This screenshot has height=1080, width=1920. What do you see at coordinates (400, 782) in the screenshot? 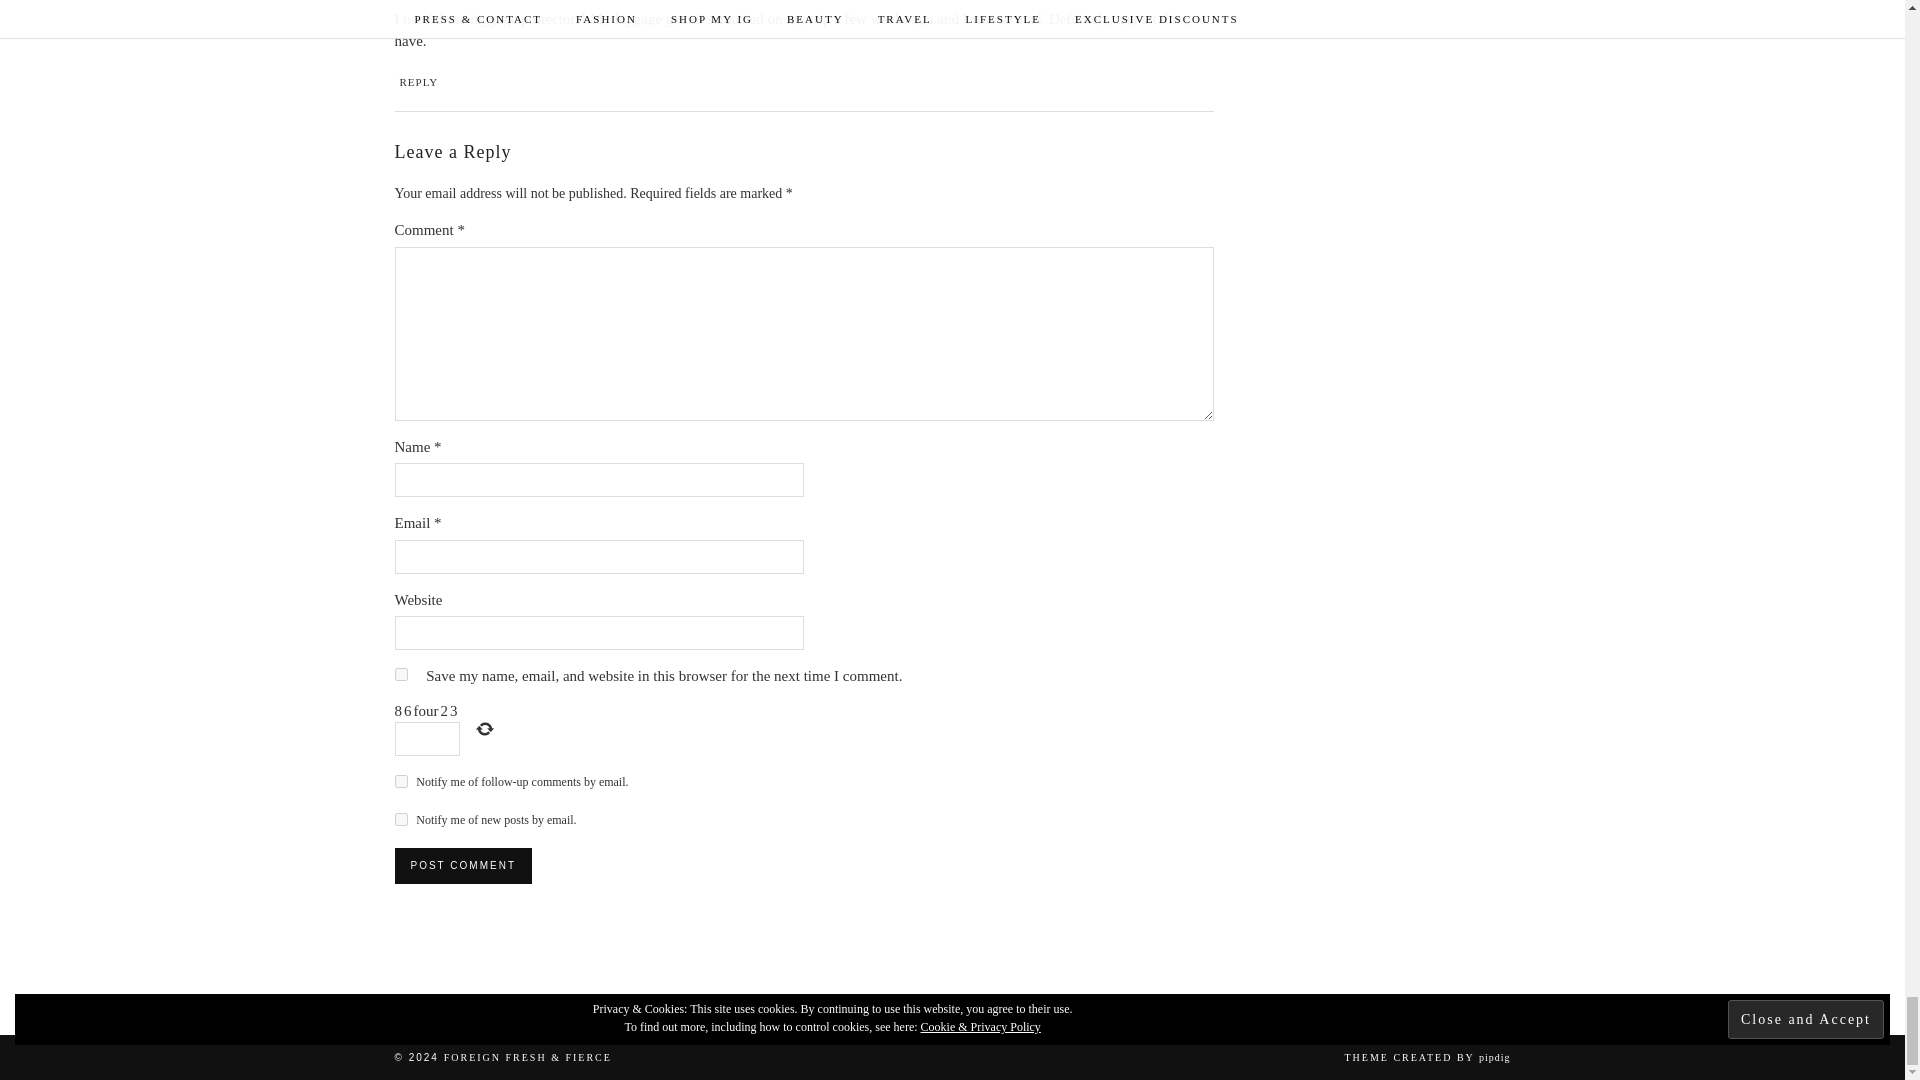
I see `subscribe` at bounding box center [400, 782].